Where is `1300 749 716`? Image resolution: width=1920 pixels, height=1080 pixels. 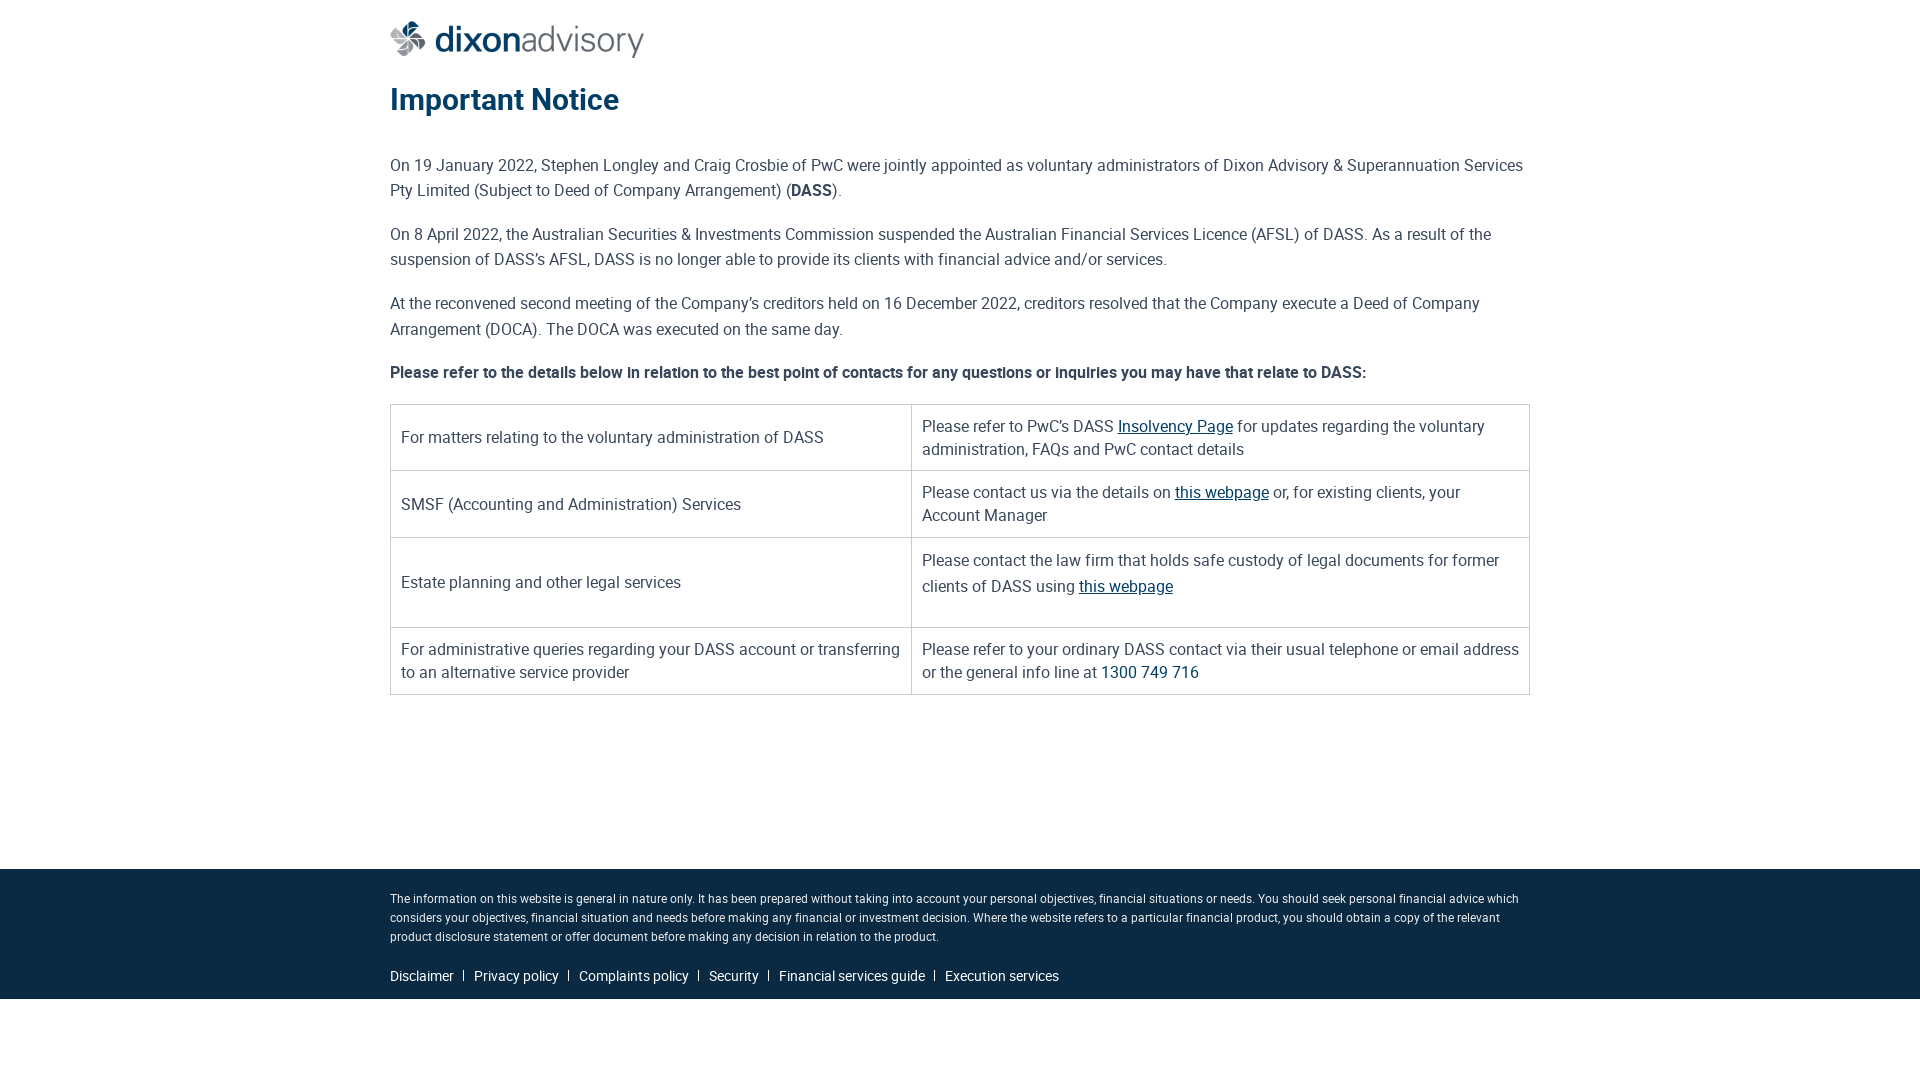
1300 749 716 is located at coordinates (1150, 672).